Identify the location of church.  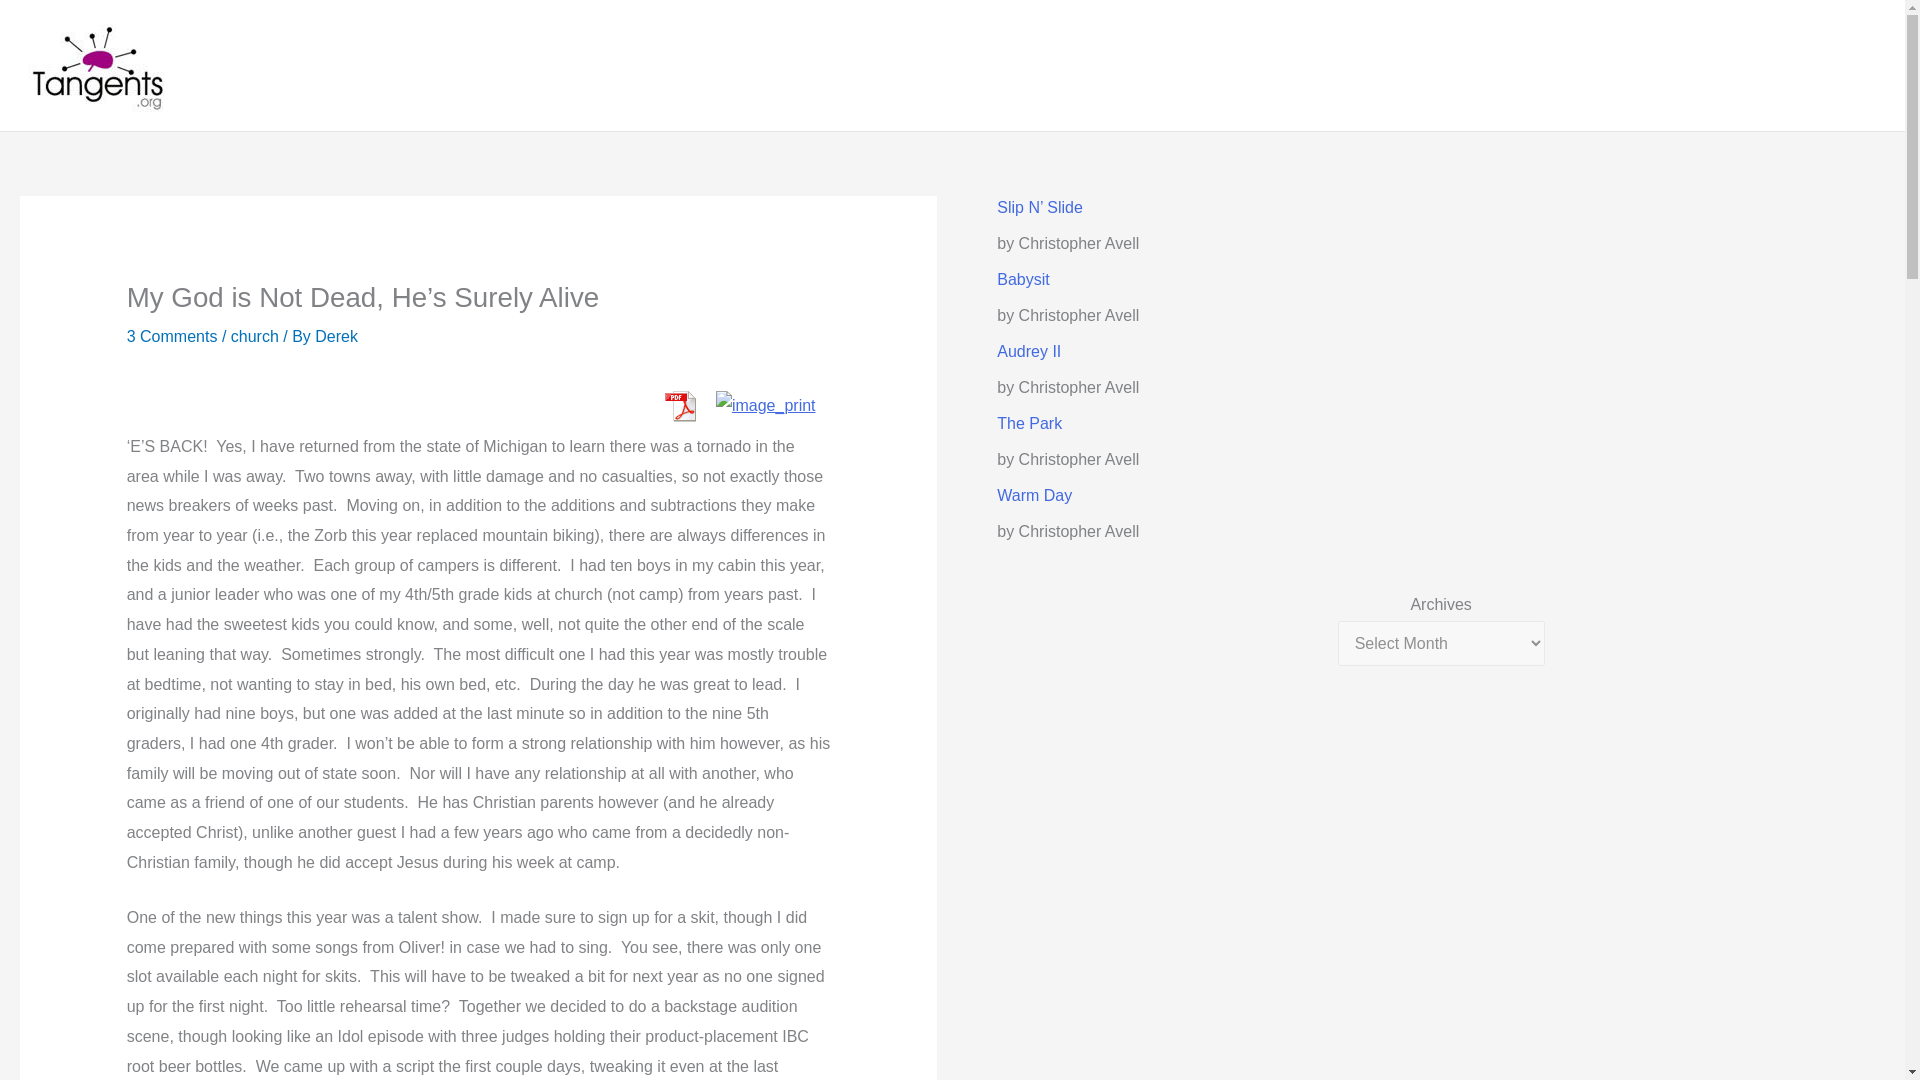
(254, 336).